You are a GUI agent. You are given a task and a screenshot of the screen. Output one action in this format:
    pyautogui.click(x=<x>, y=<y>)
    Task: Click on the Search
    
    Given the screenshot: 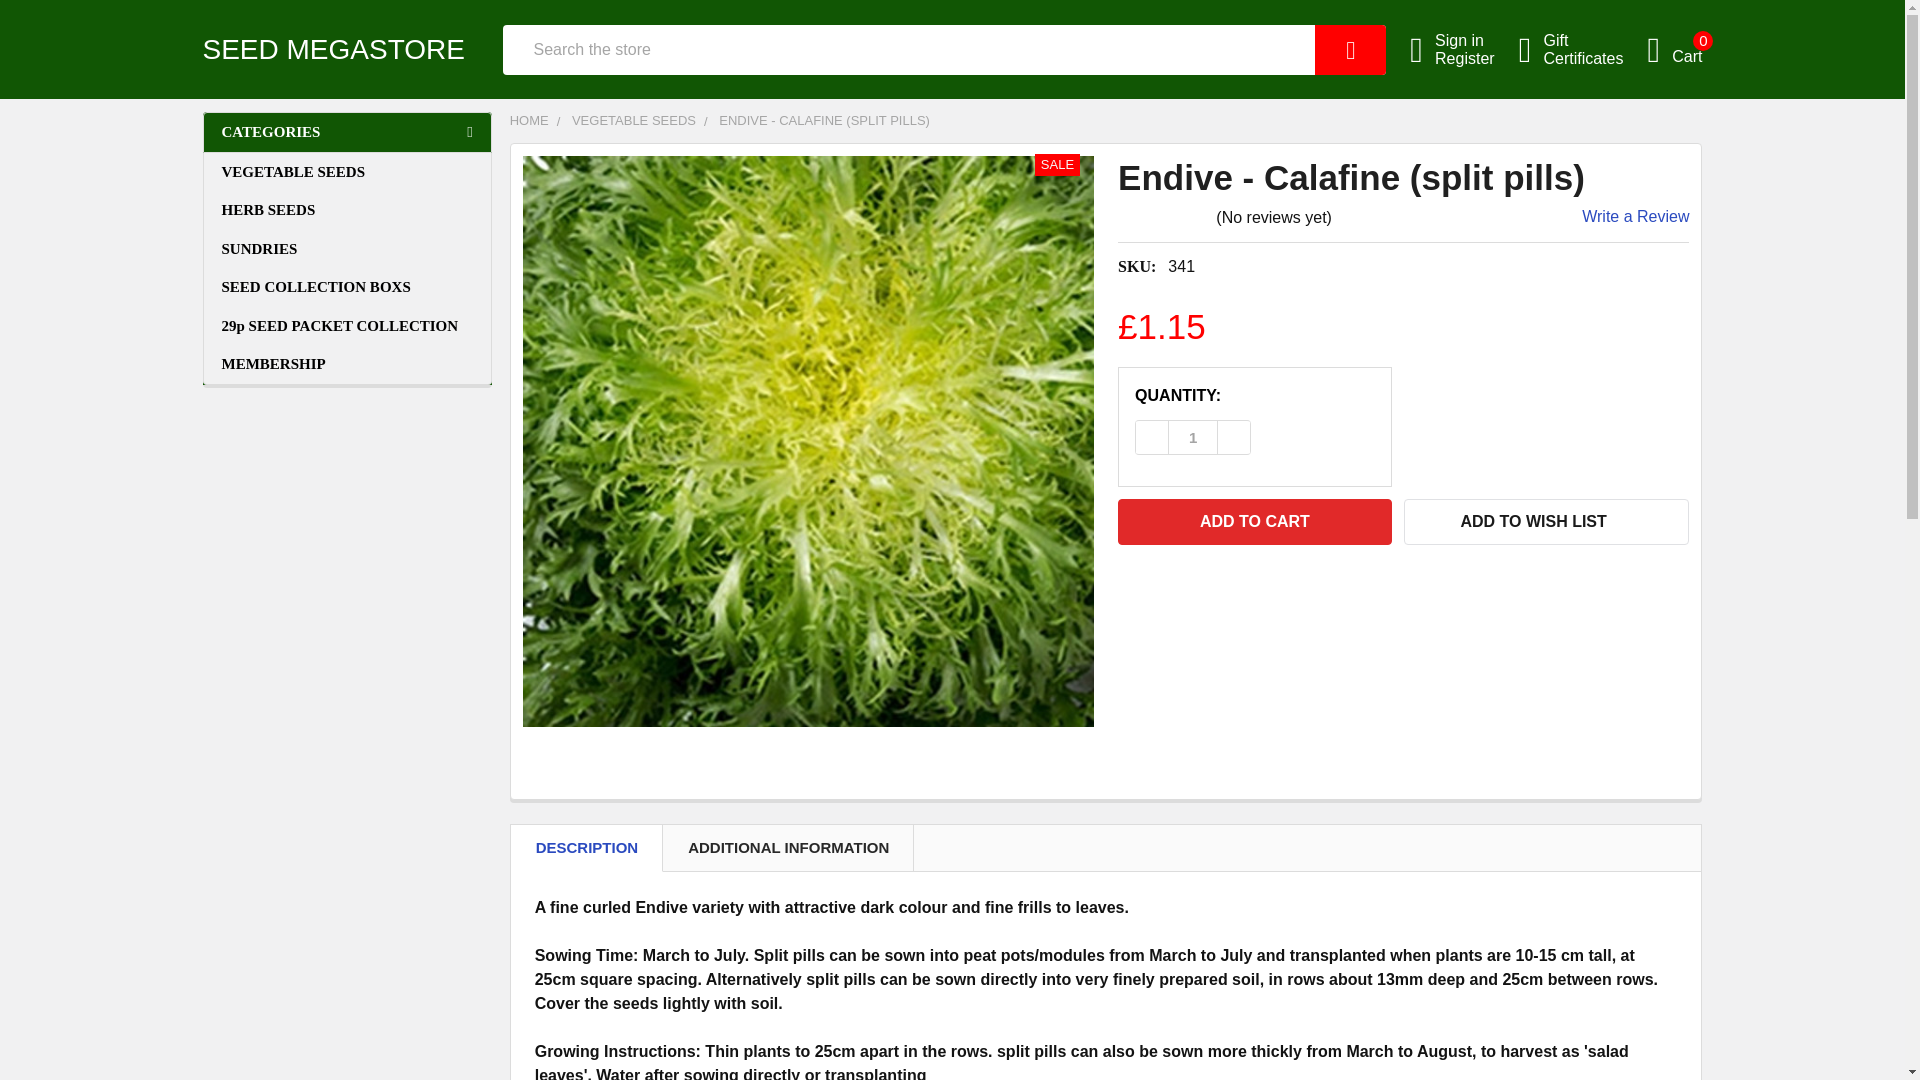 What is the action you would take?
    pyautogui.click(x=1356, y=49)
    